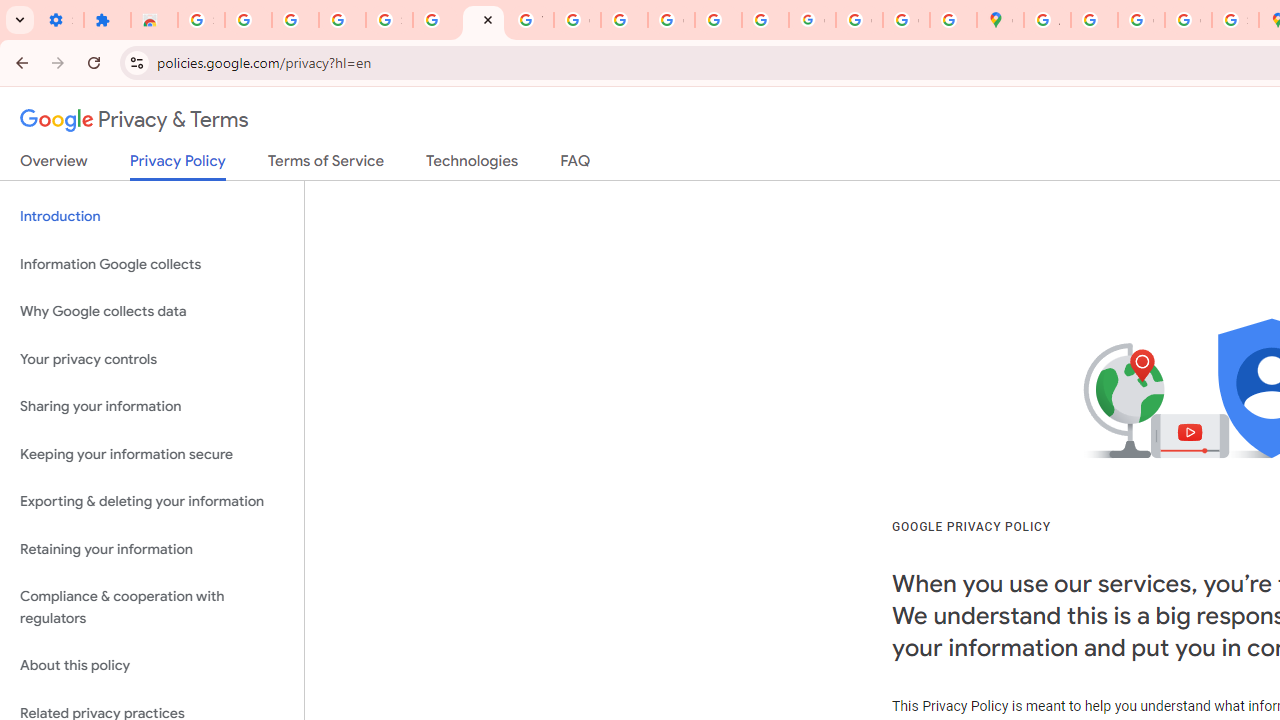  What do you see at coordinates (152, 454) in the screenshot?
I see `Keeping your information secure` at bounding box center [152, 454].